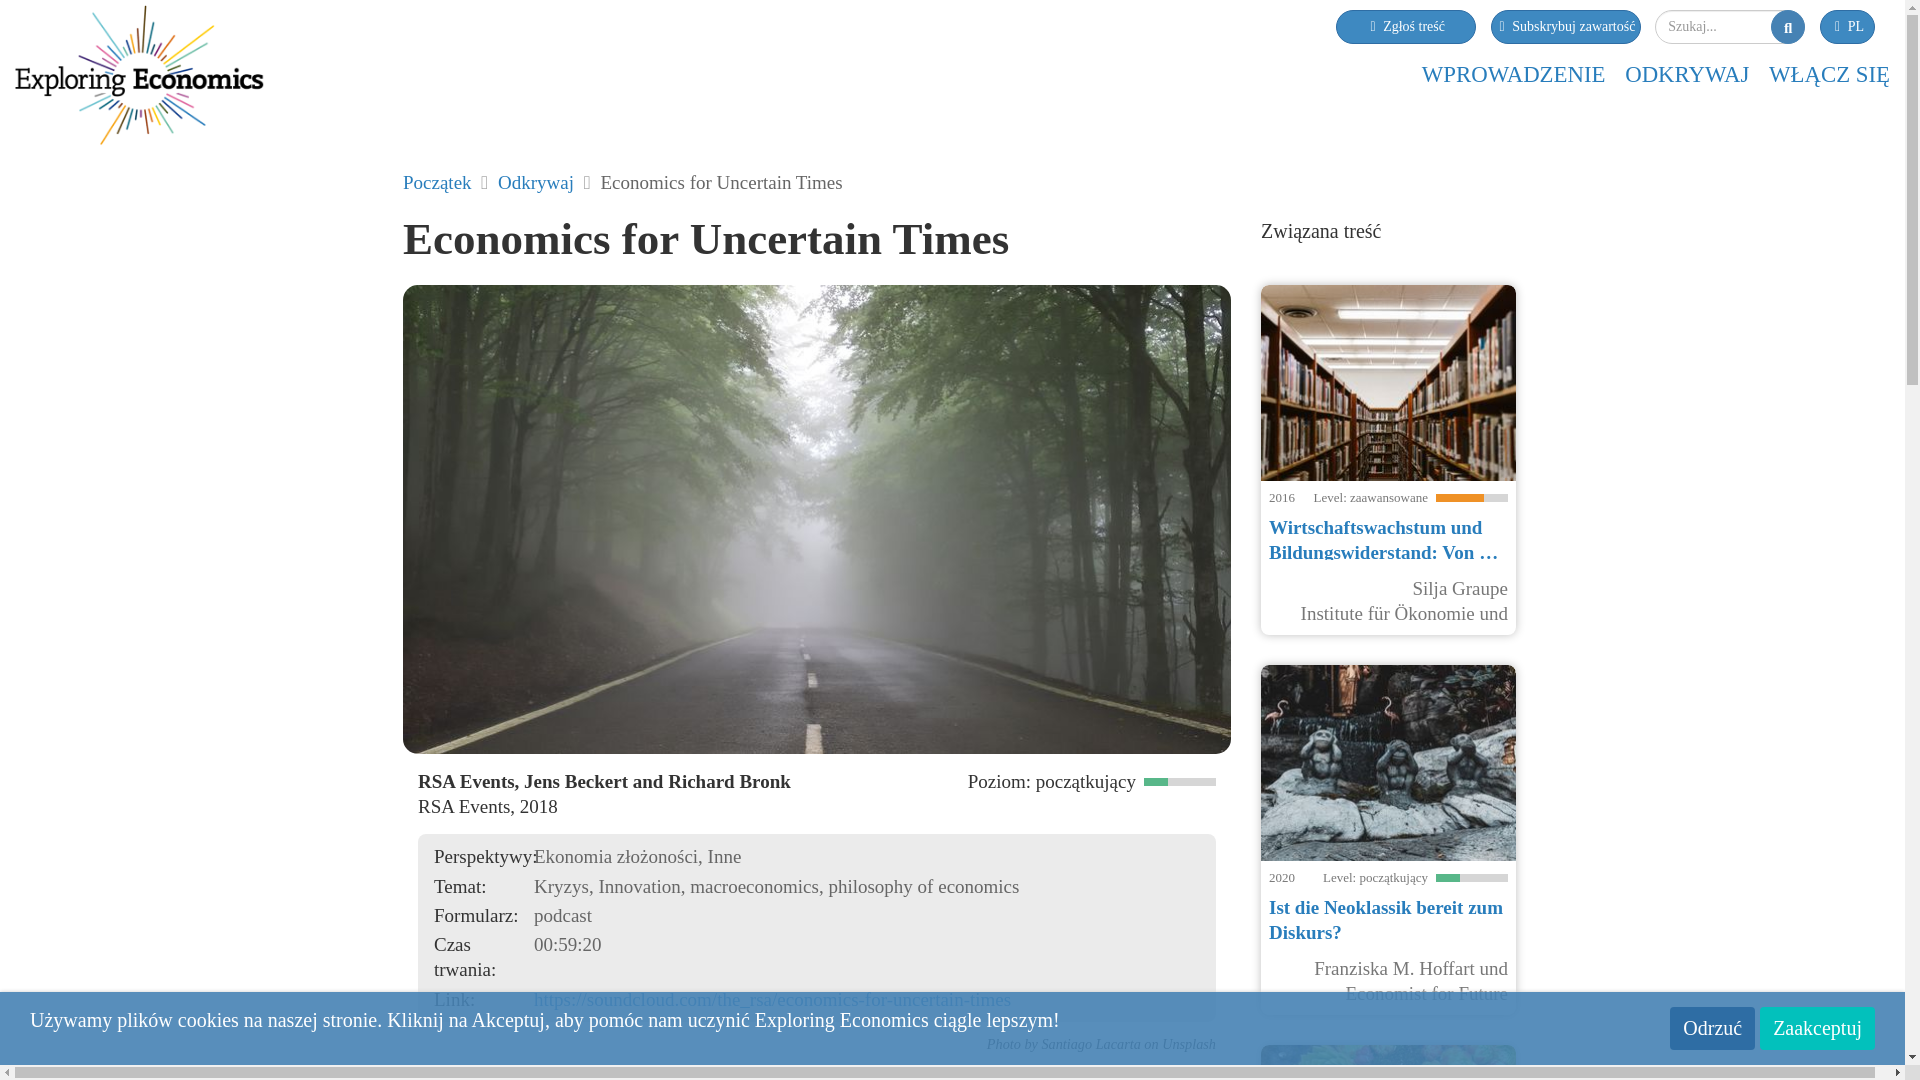  Describe the element at coordinates (1514, 74) in the screenshot. I see `WPROWADZENIE` at that location.